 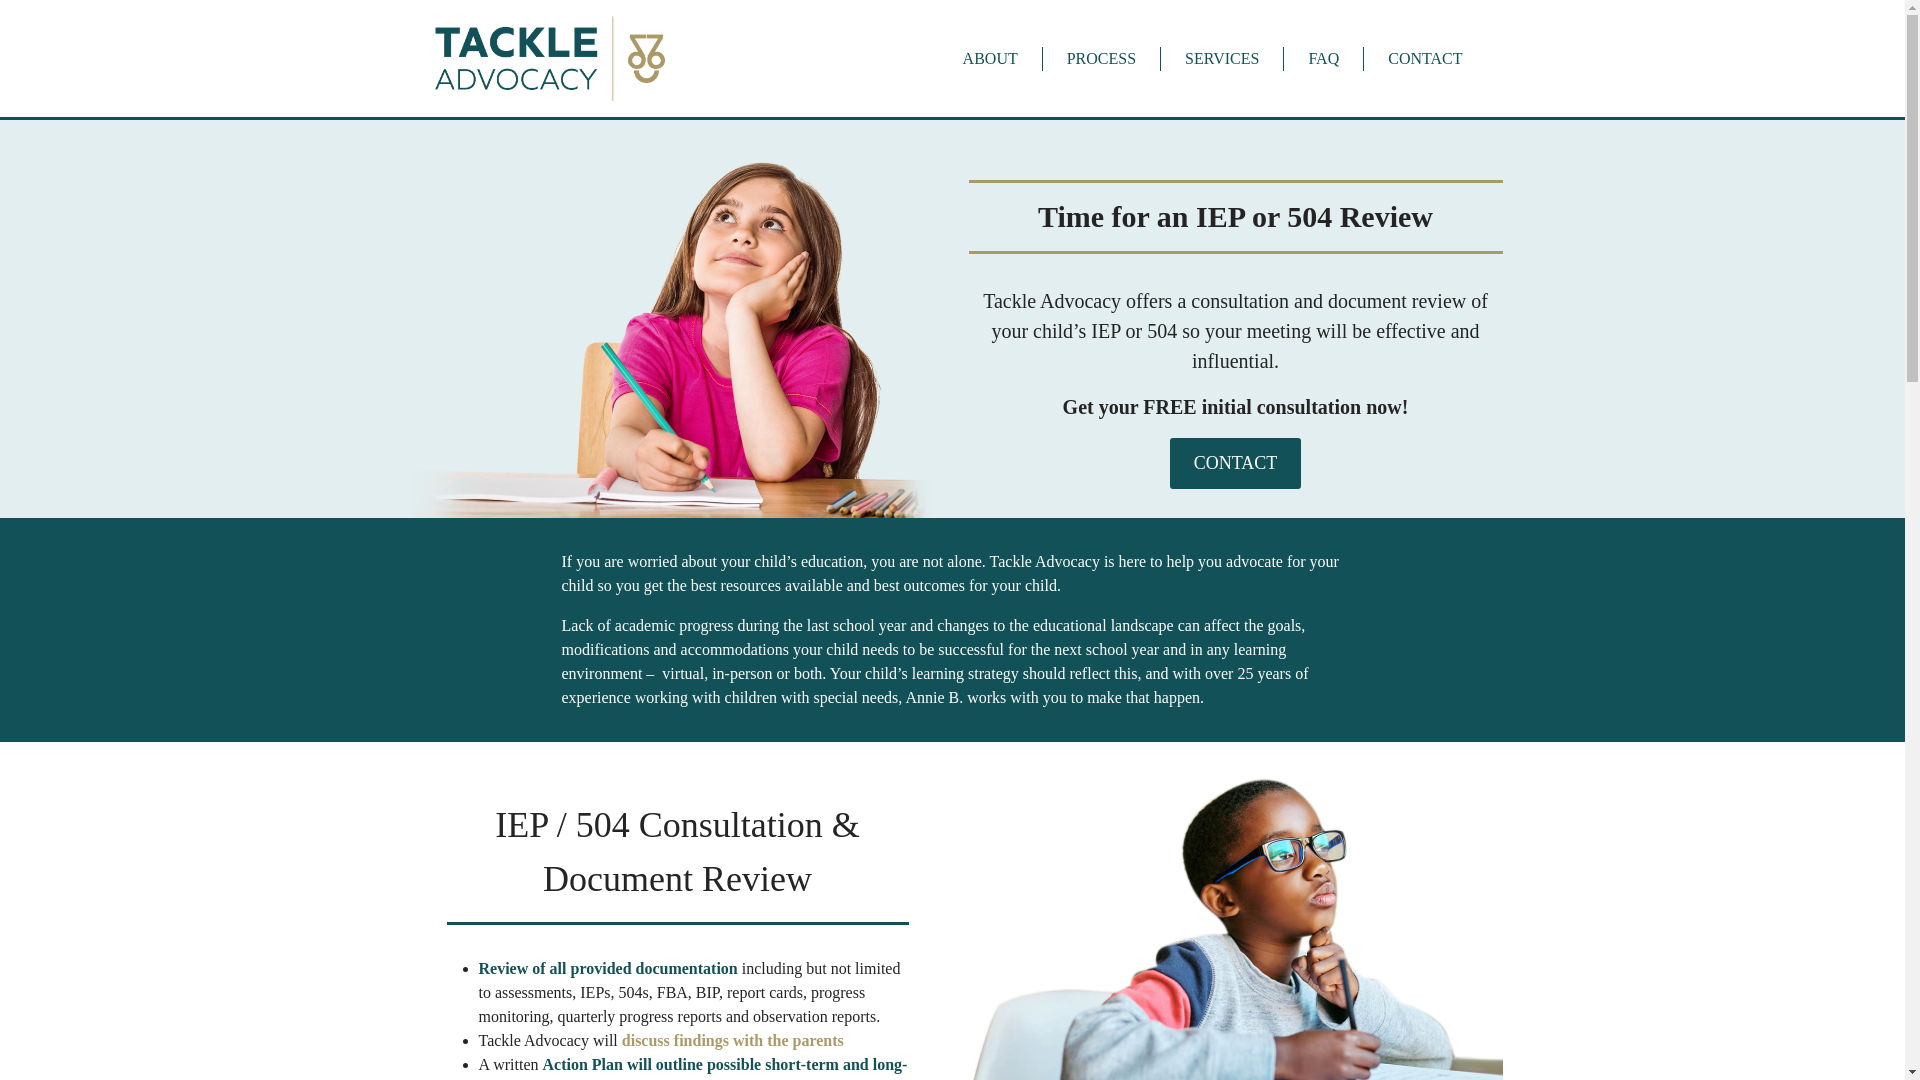 I want to click on CONTACT, so click(x=1424, y=58).